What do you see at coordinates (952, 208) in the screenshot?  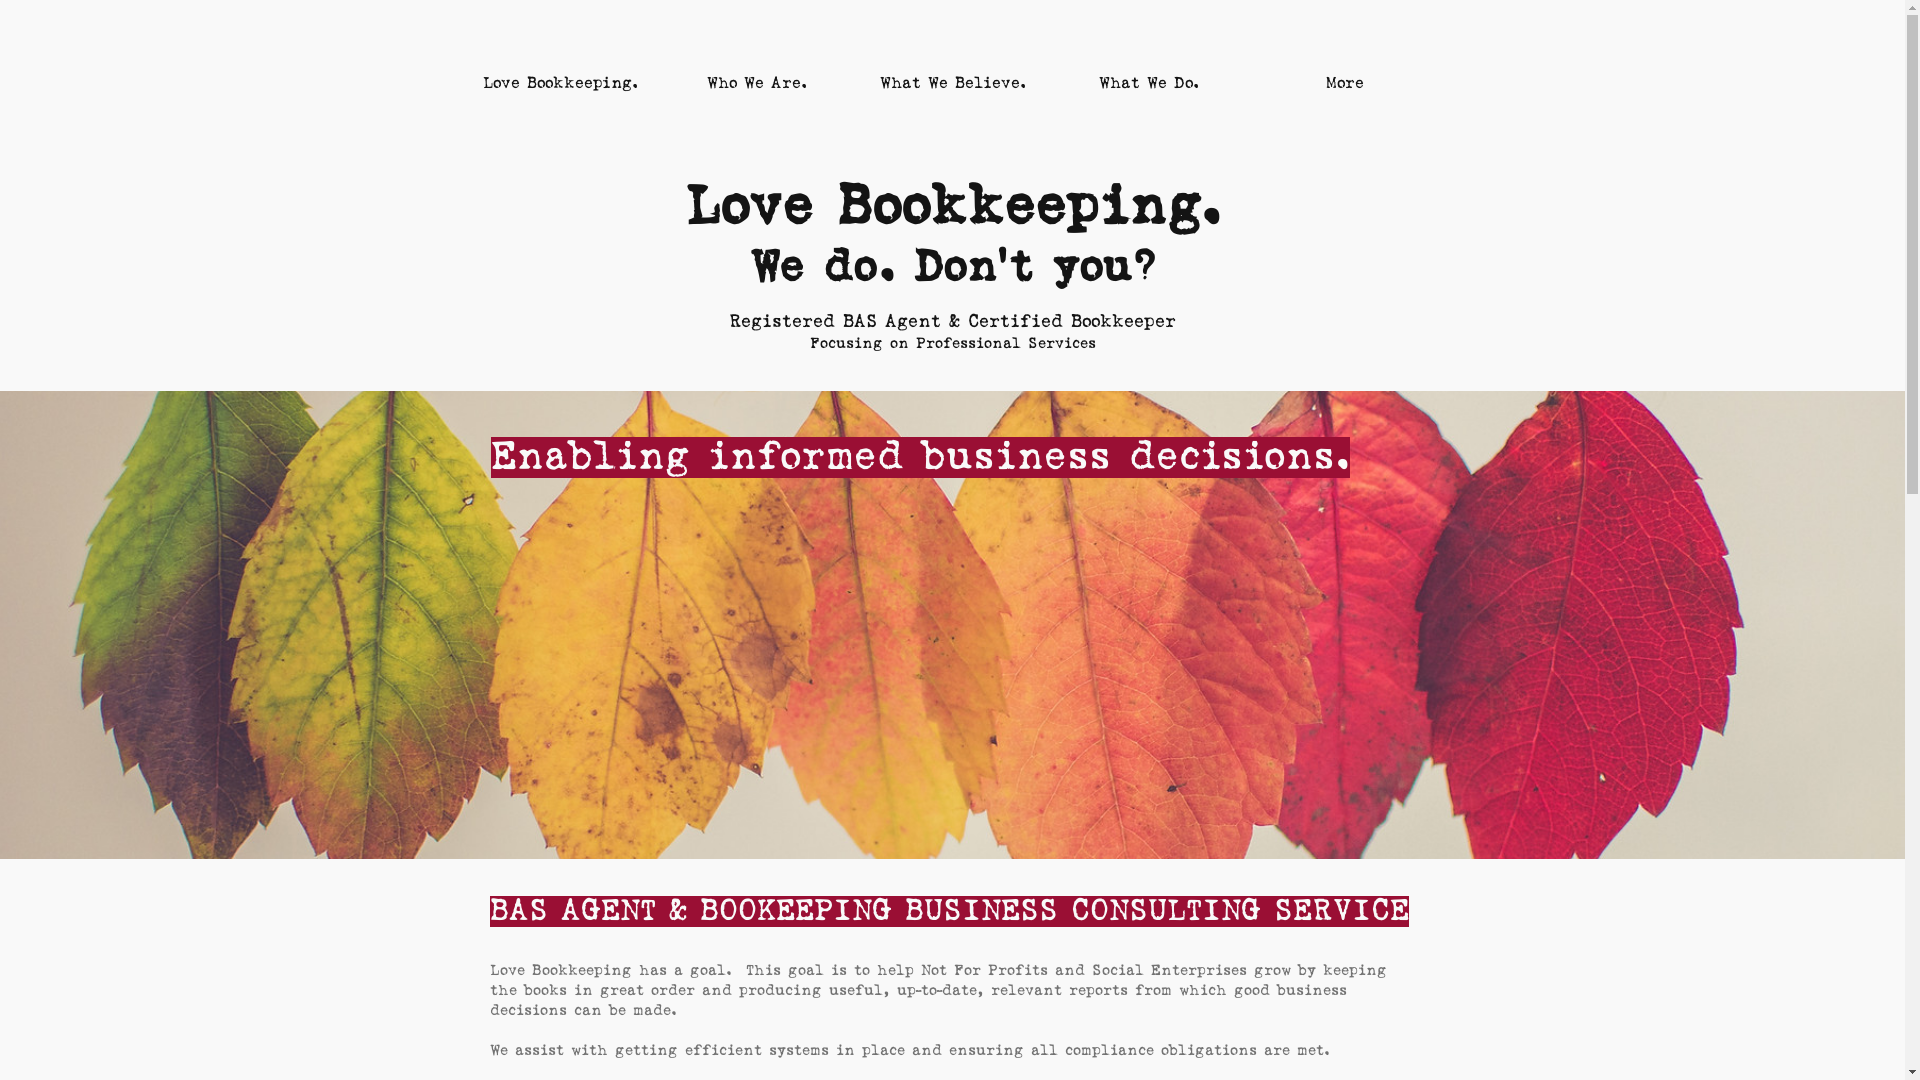 I see `Love Bookkeeping.` at bounding box center [952, 208].